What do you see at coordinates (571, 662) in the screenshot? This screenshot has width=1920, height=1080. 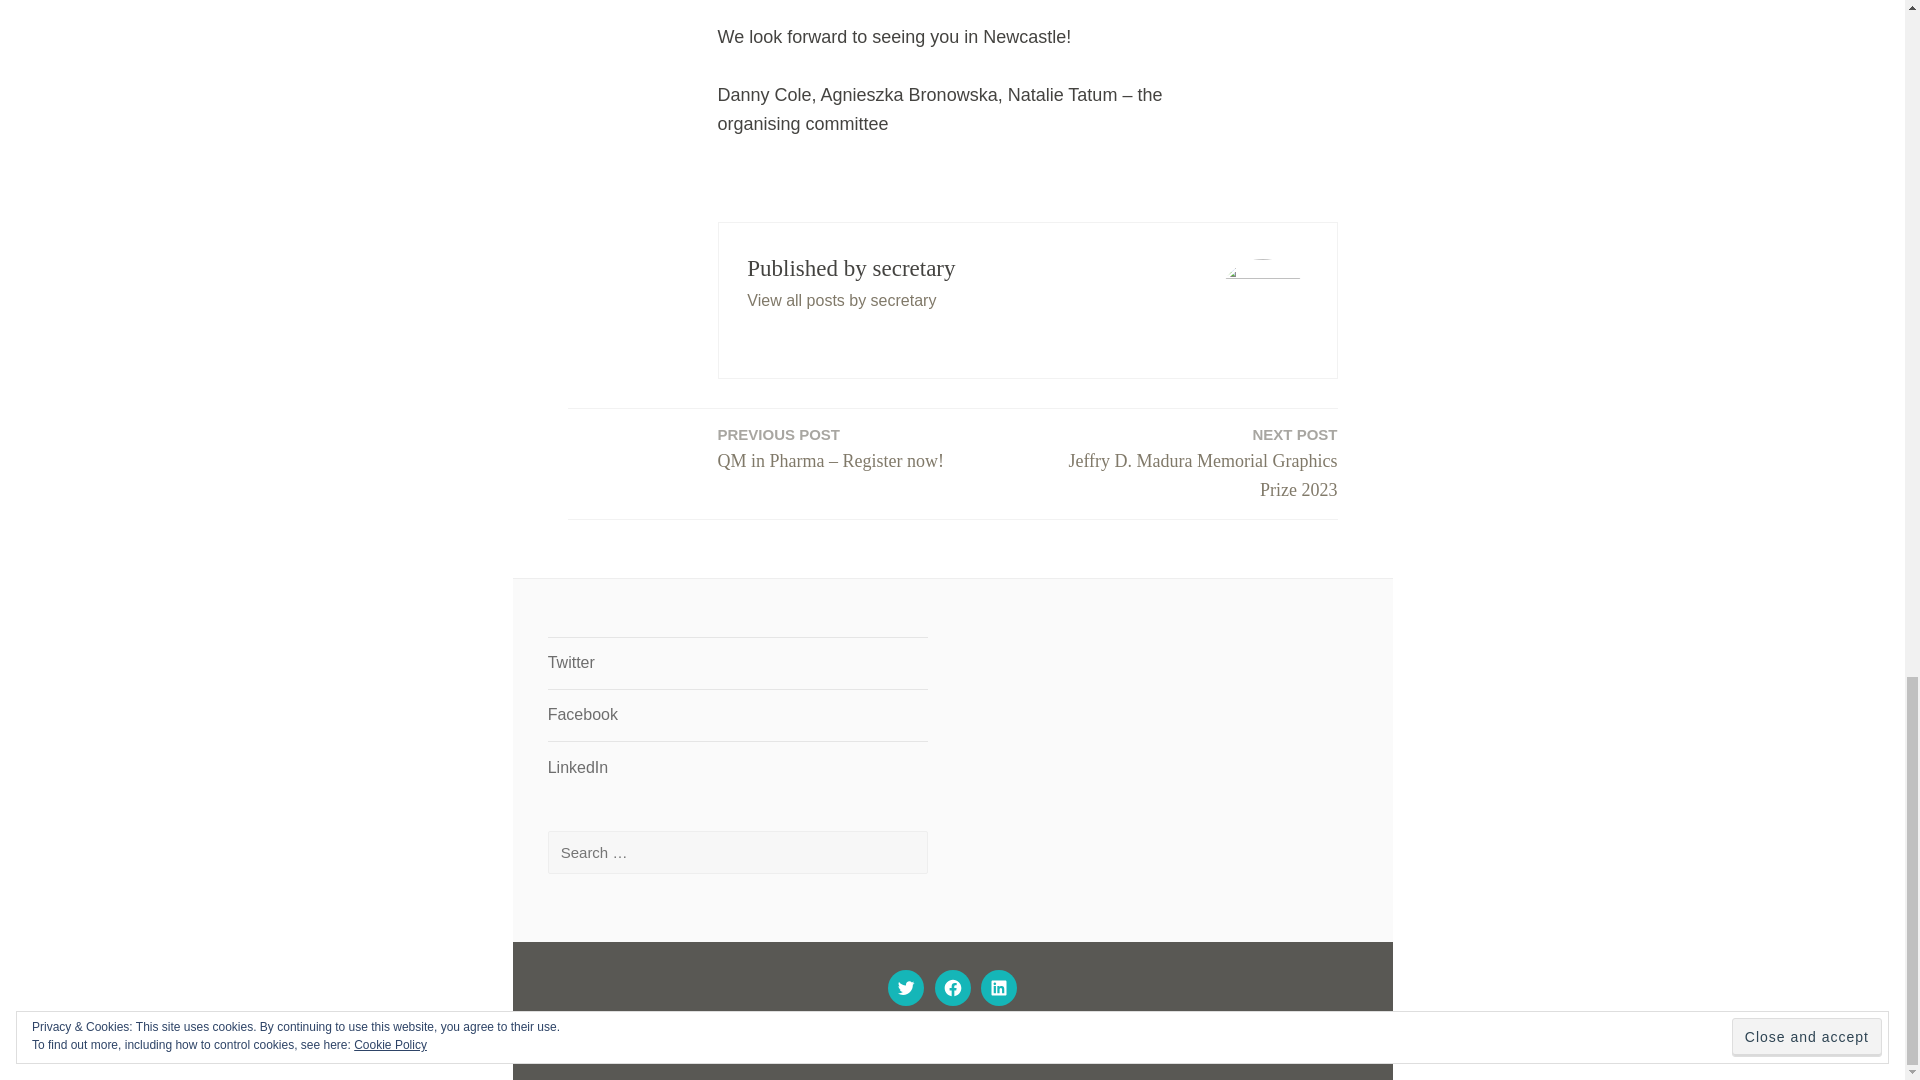 I see `Molecular Graphics and Modelling Society Twitter Feed` at bounding box center [571, 662].